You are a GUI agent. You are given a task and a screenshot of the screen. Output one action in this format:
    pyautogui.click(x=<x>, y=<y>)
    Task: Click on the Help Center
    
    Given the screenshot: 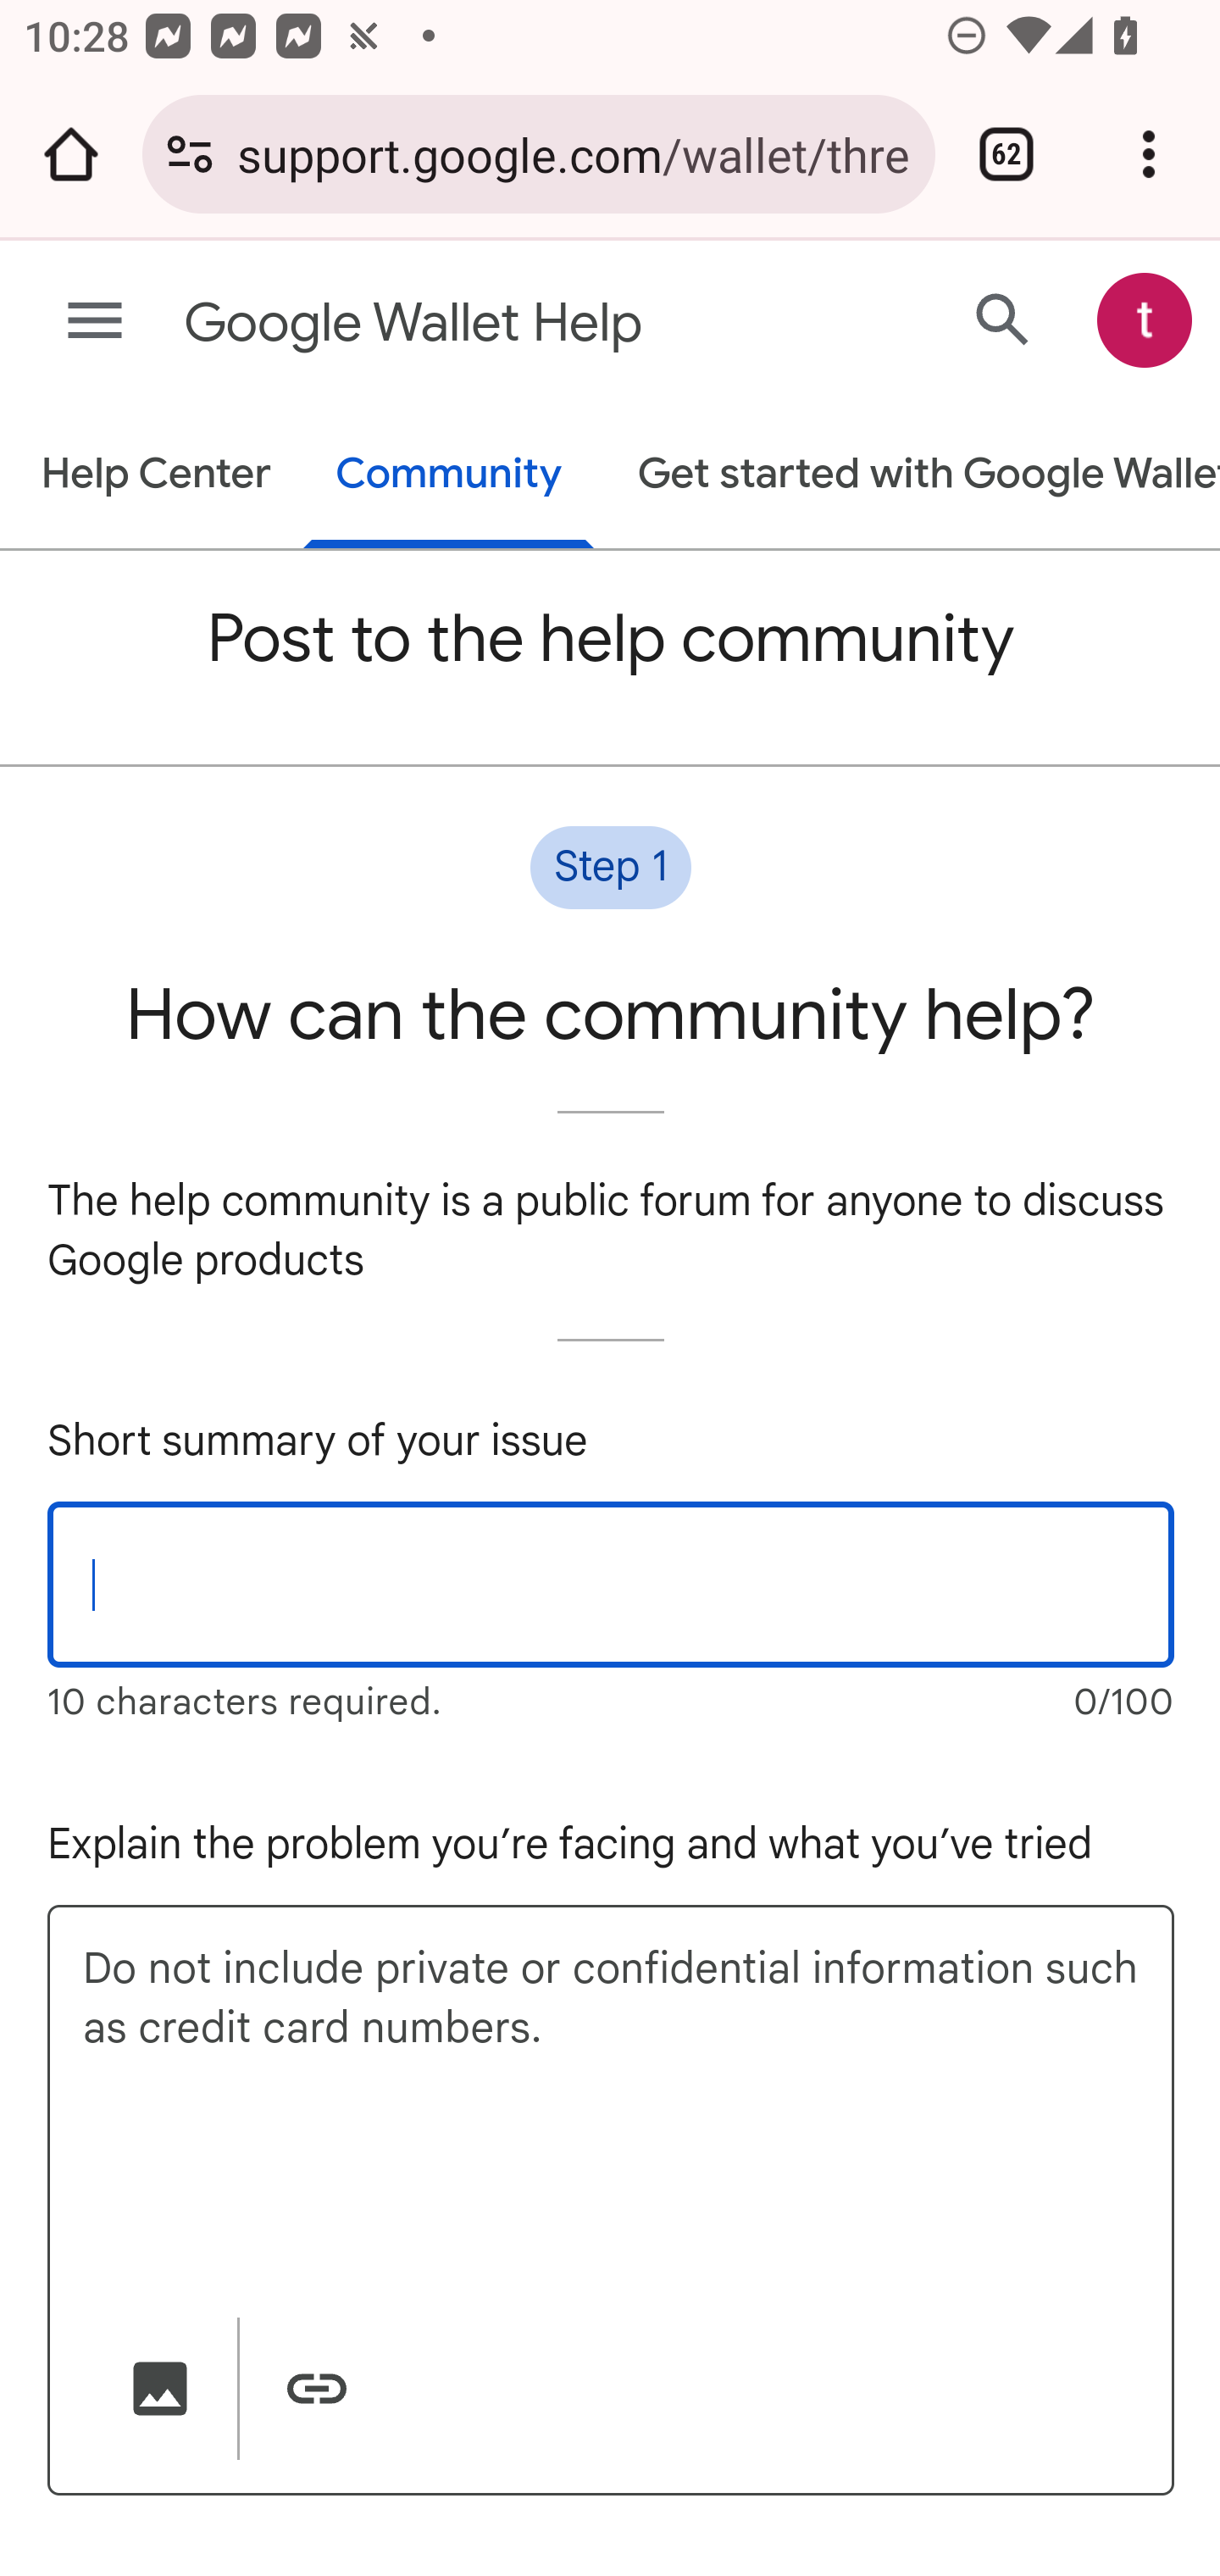 What is the action you would take?
    pyautogui.click(x=156, y=476)
    